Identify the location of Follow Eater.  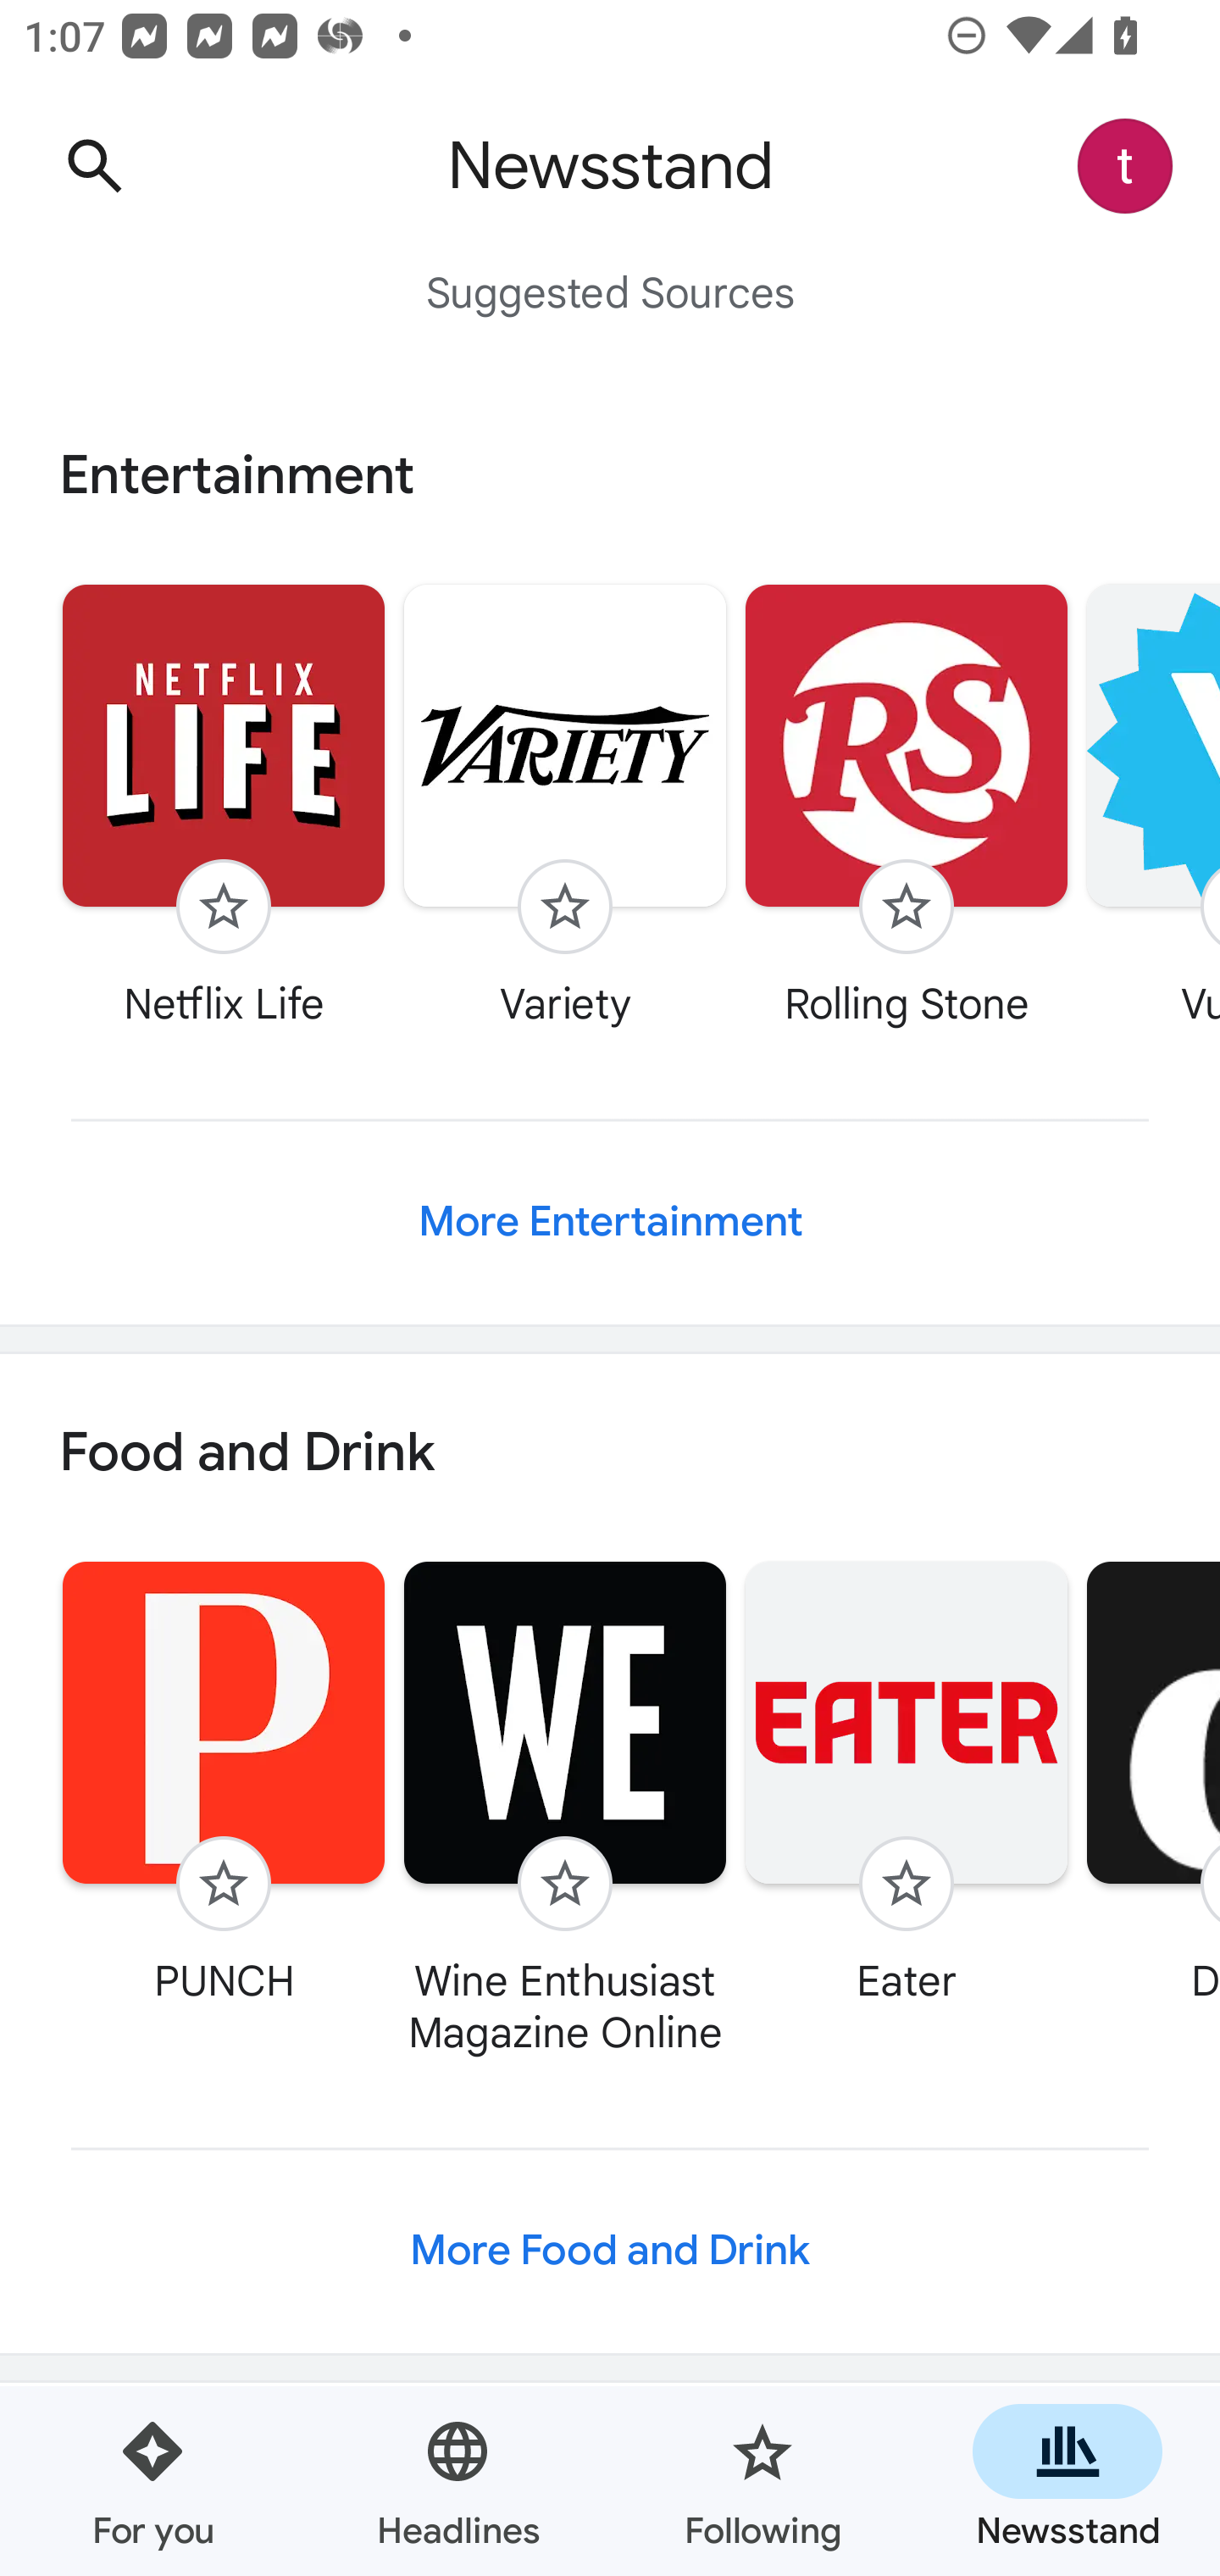
(907, 1783).